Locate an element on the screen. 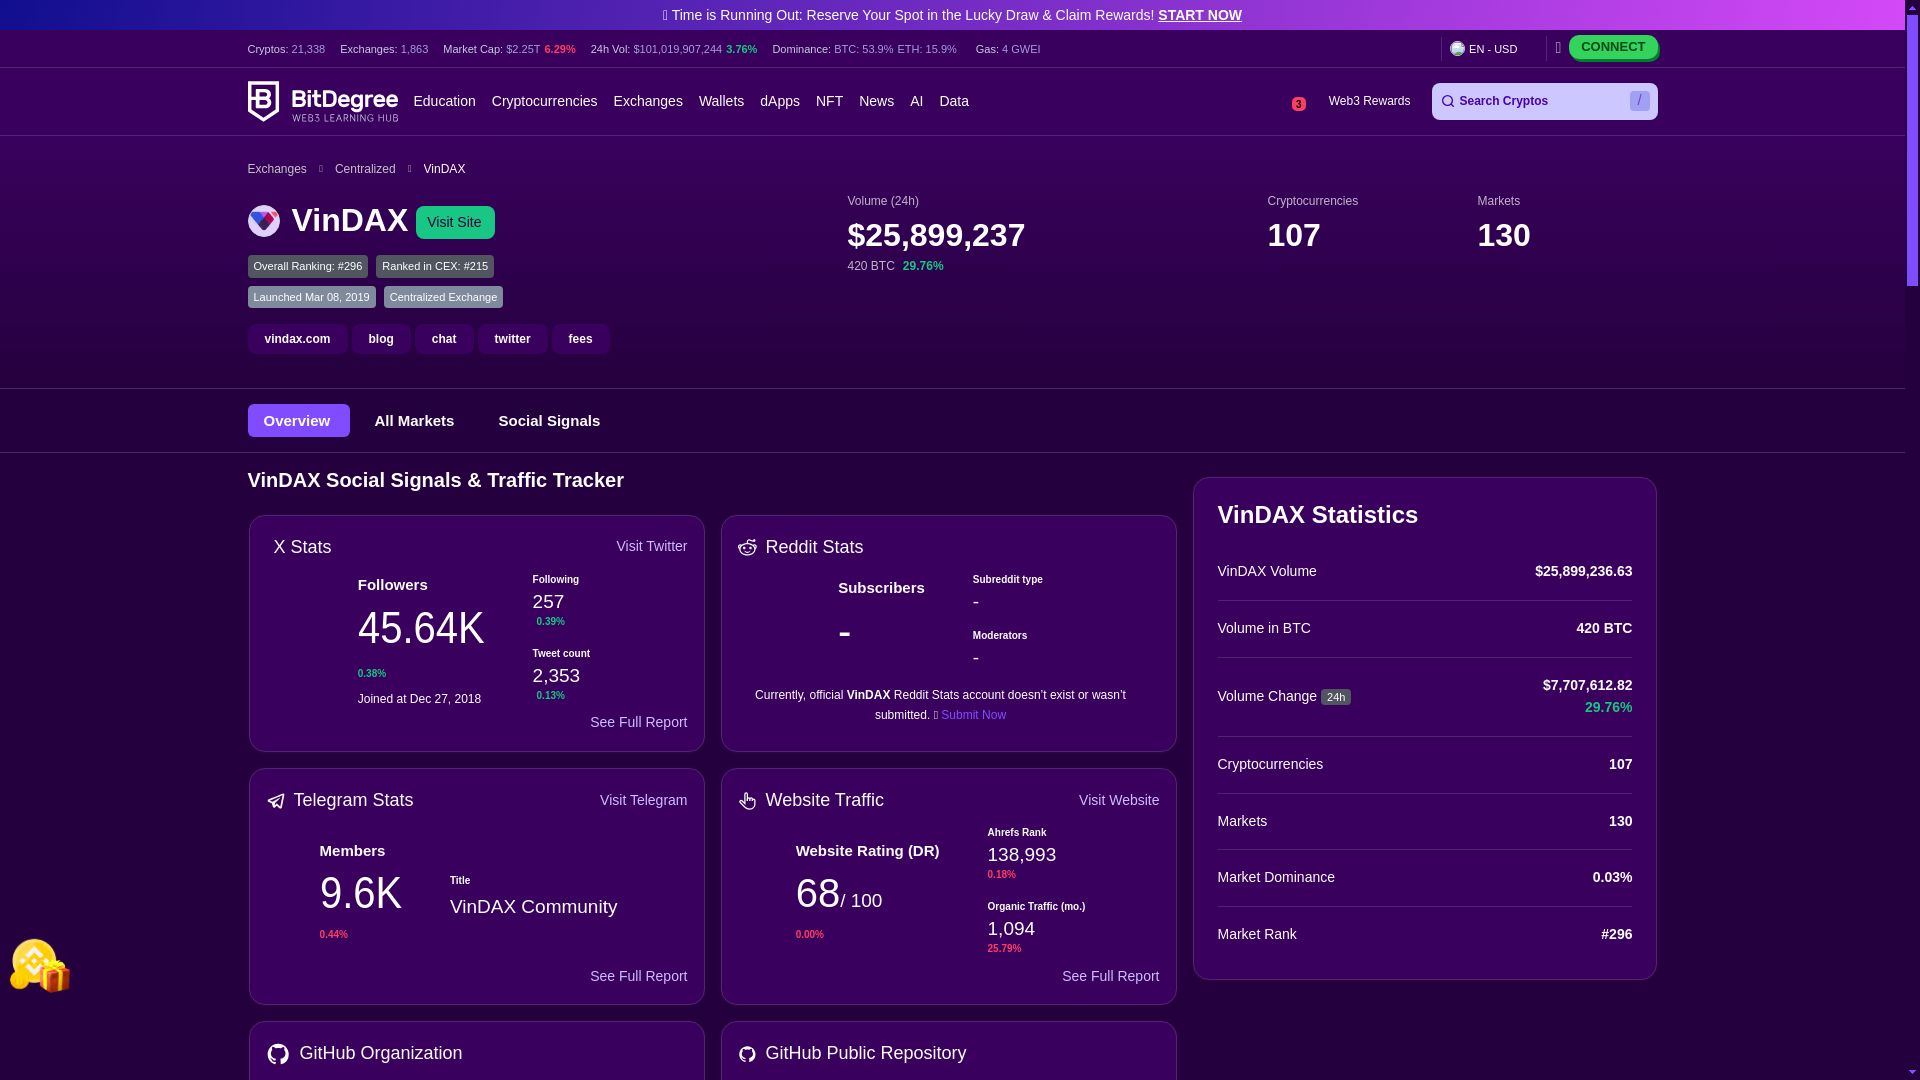  vindax.com is located at coordinates (297, 339).